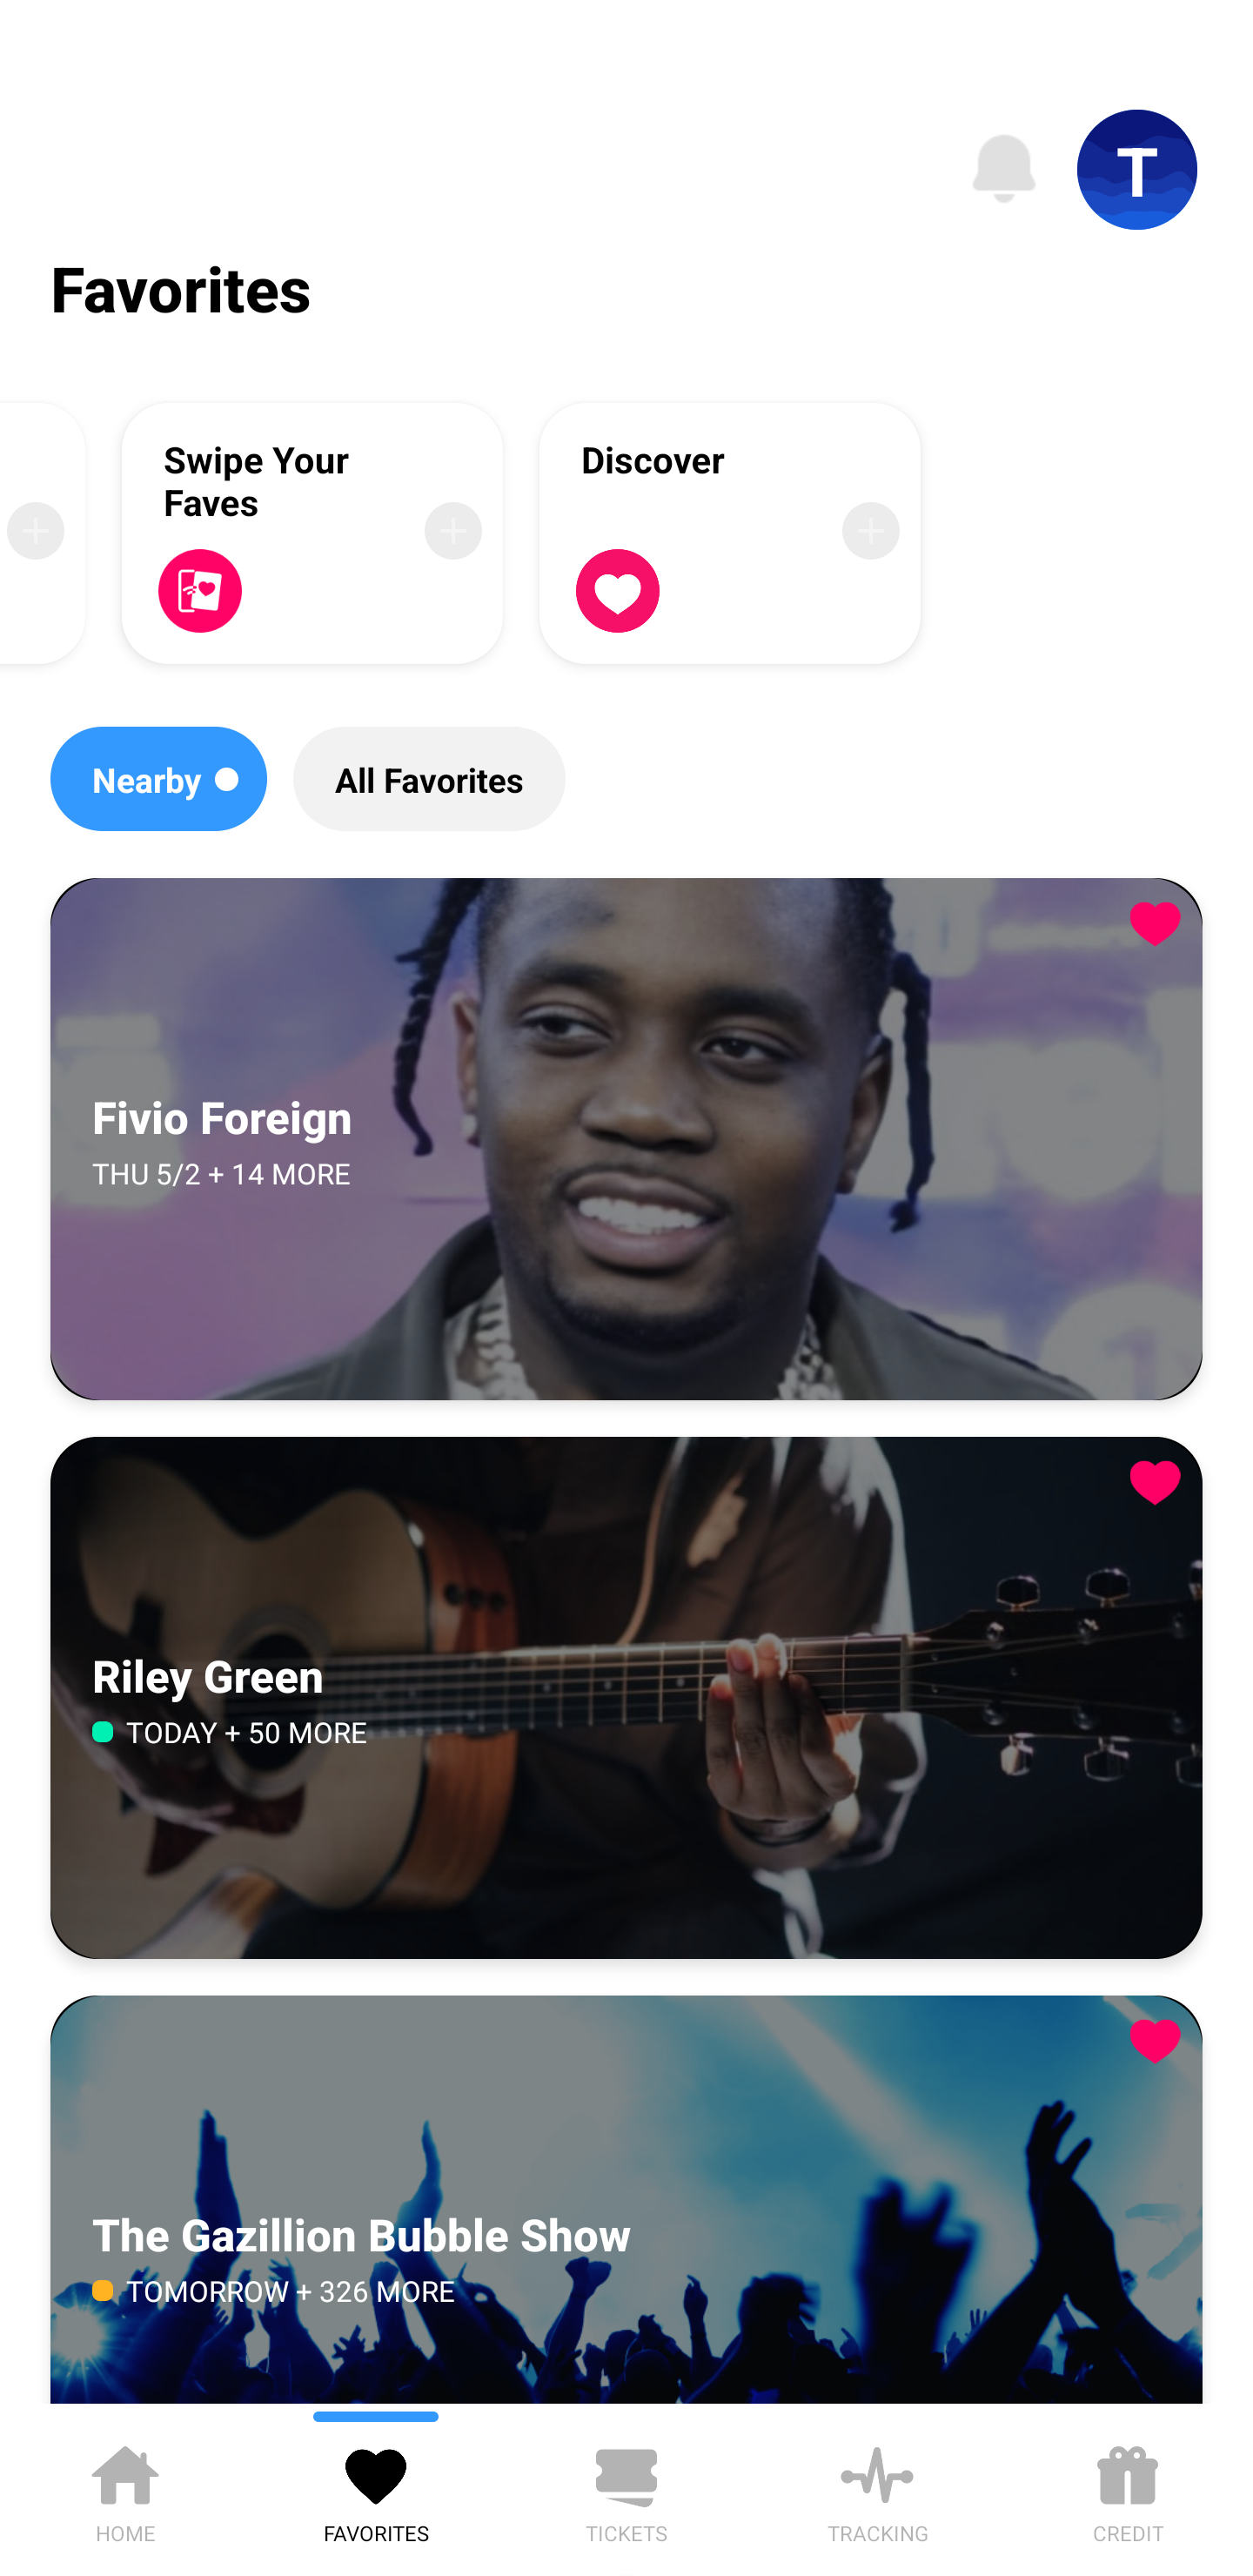 Image resolution: width=1253 pixels, height=2576 pixels. What do you see at coordinates (158, 779) in the screenshot?
I see `Nearby` at bounding box center [158, 779].